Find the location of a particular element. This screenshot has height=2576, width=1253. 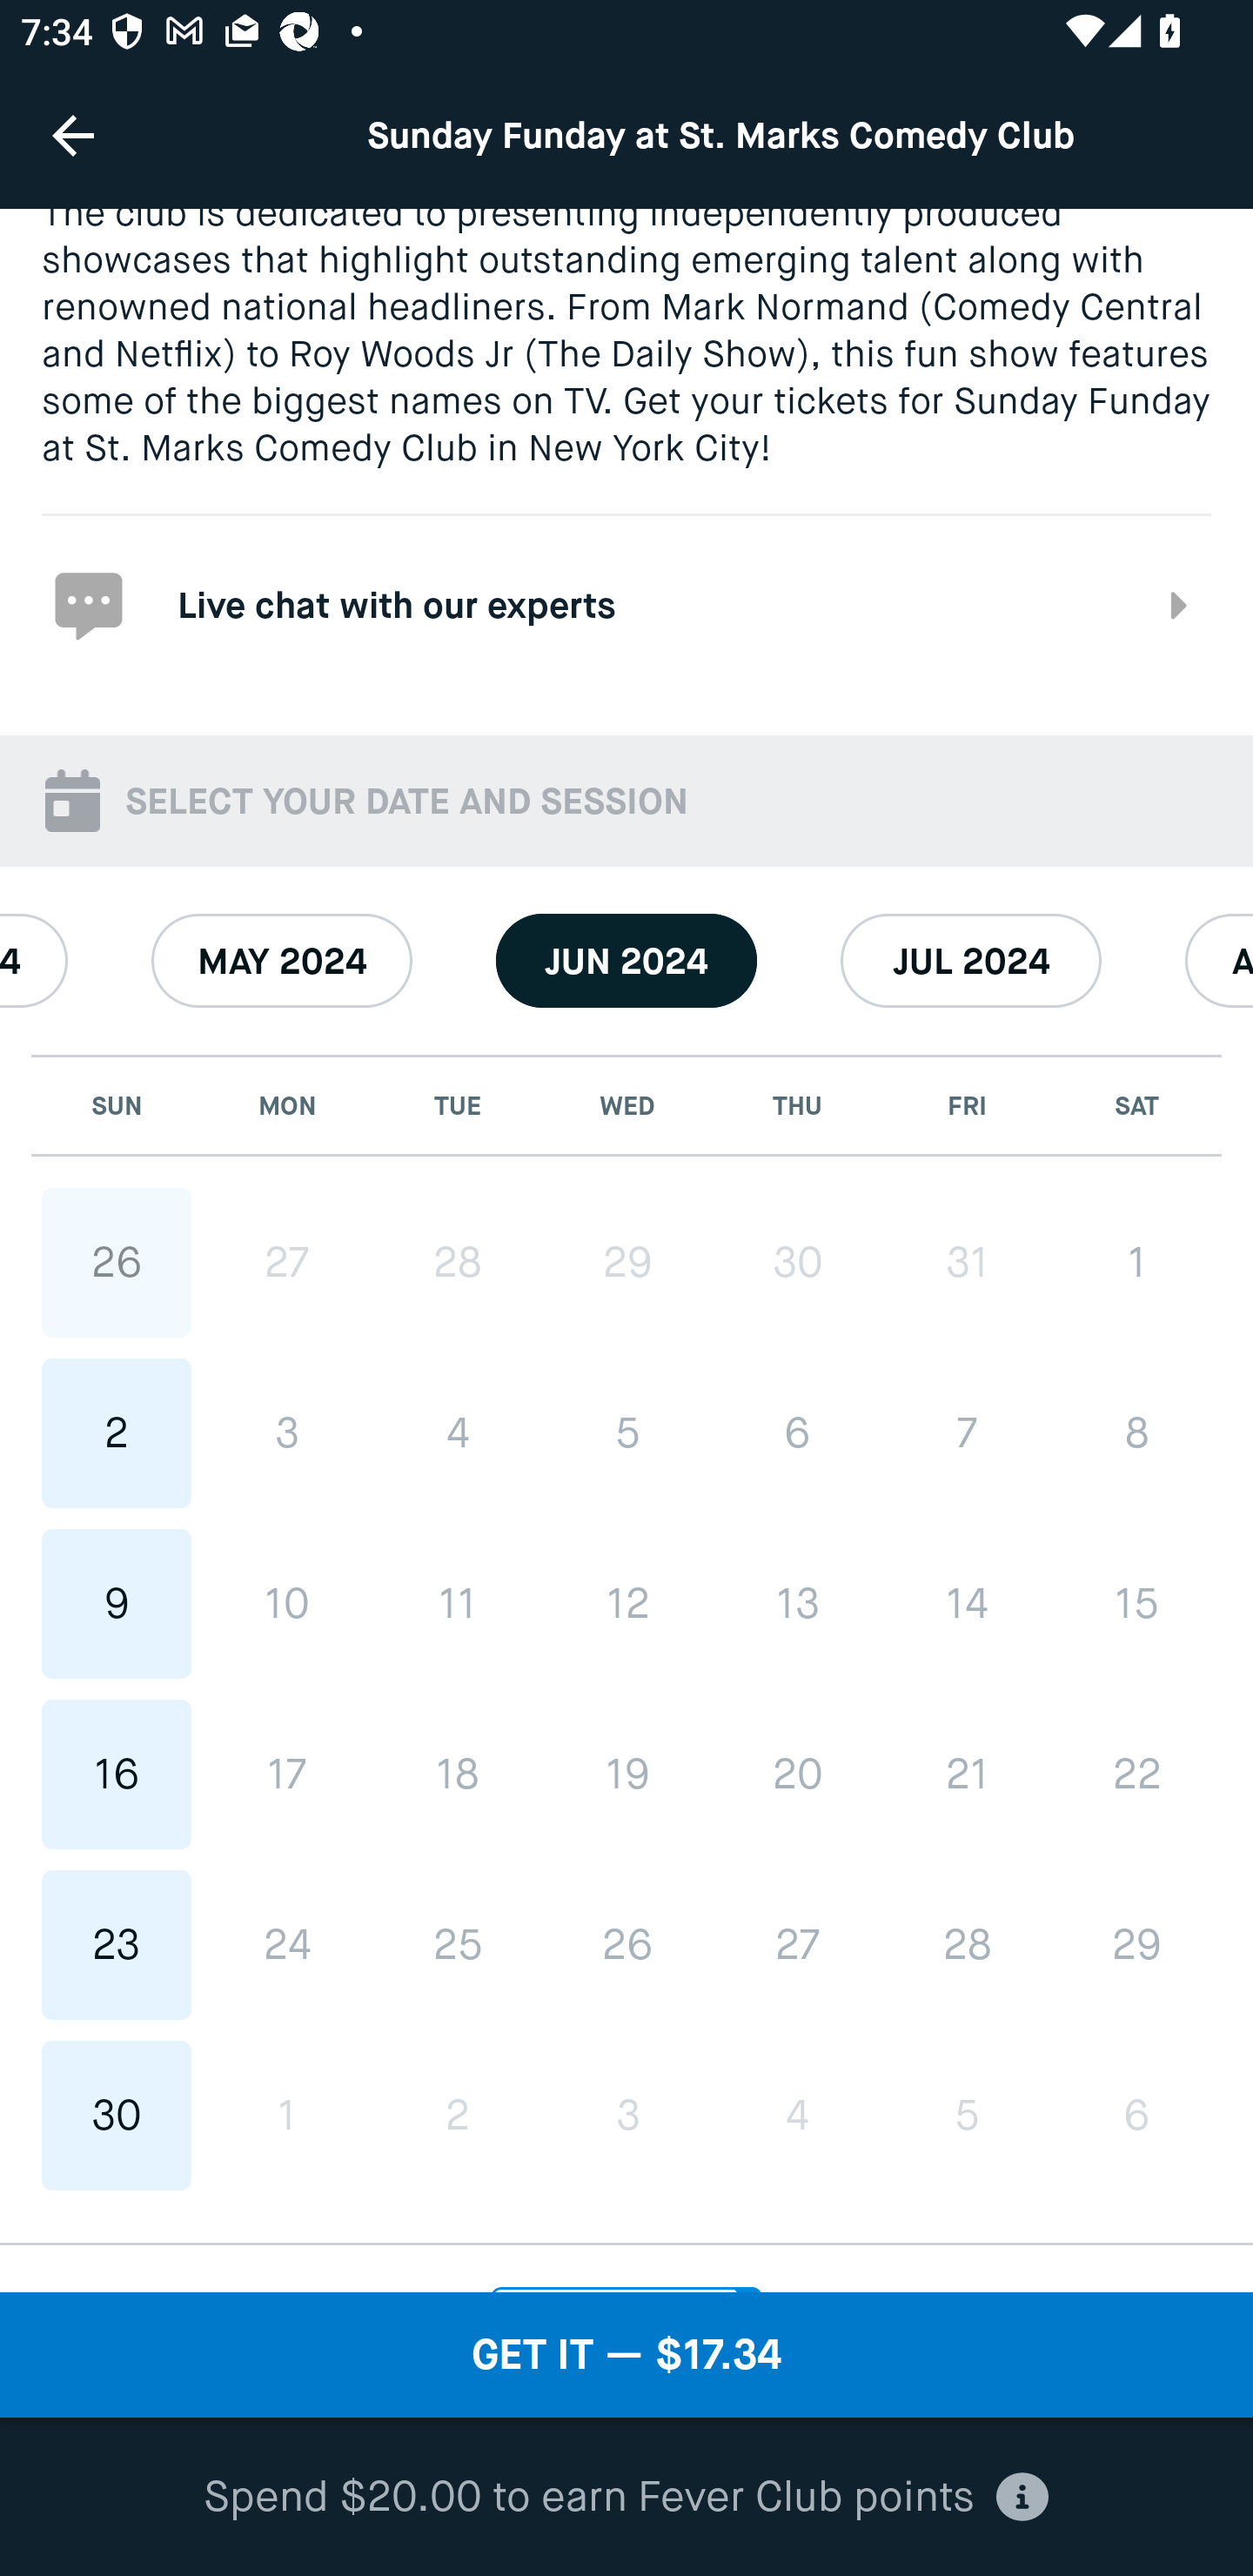

28 is located at coordinates (966, 1944).